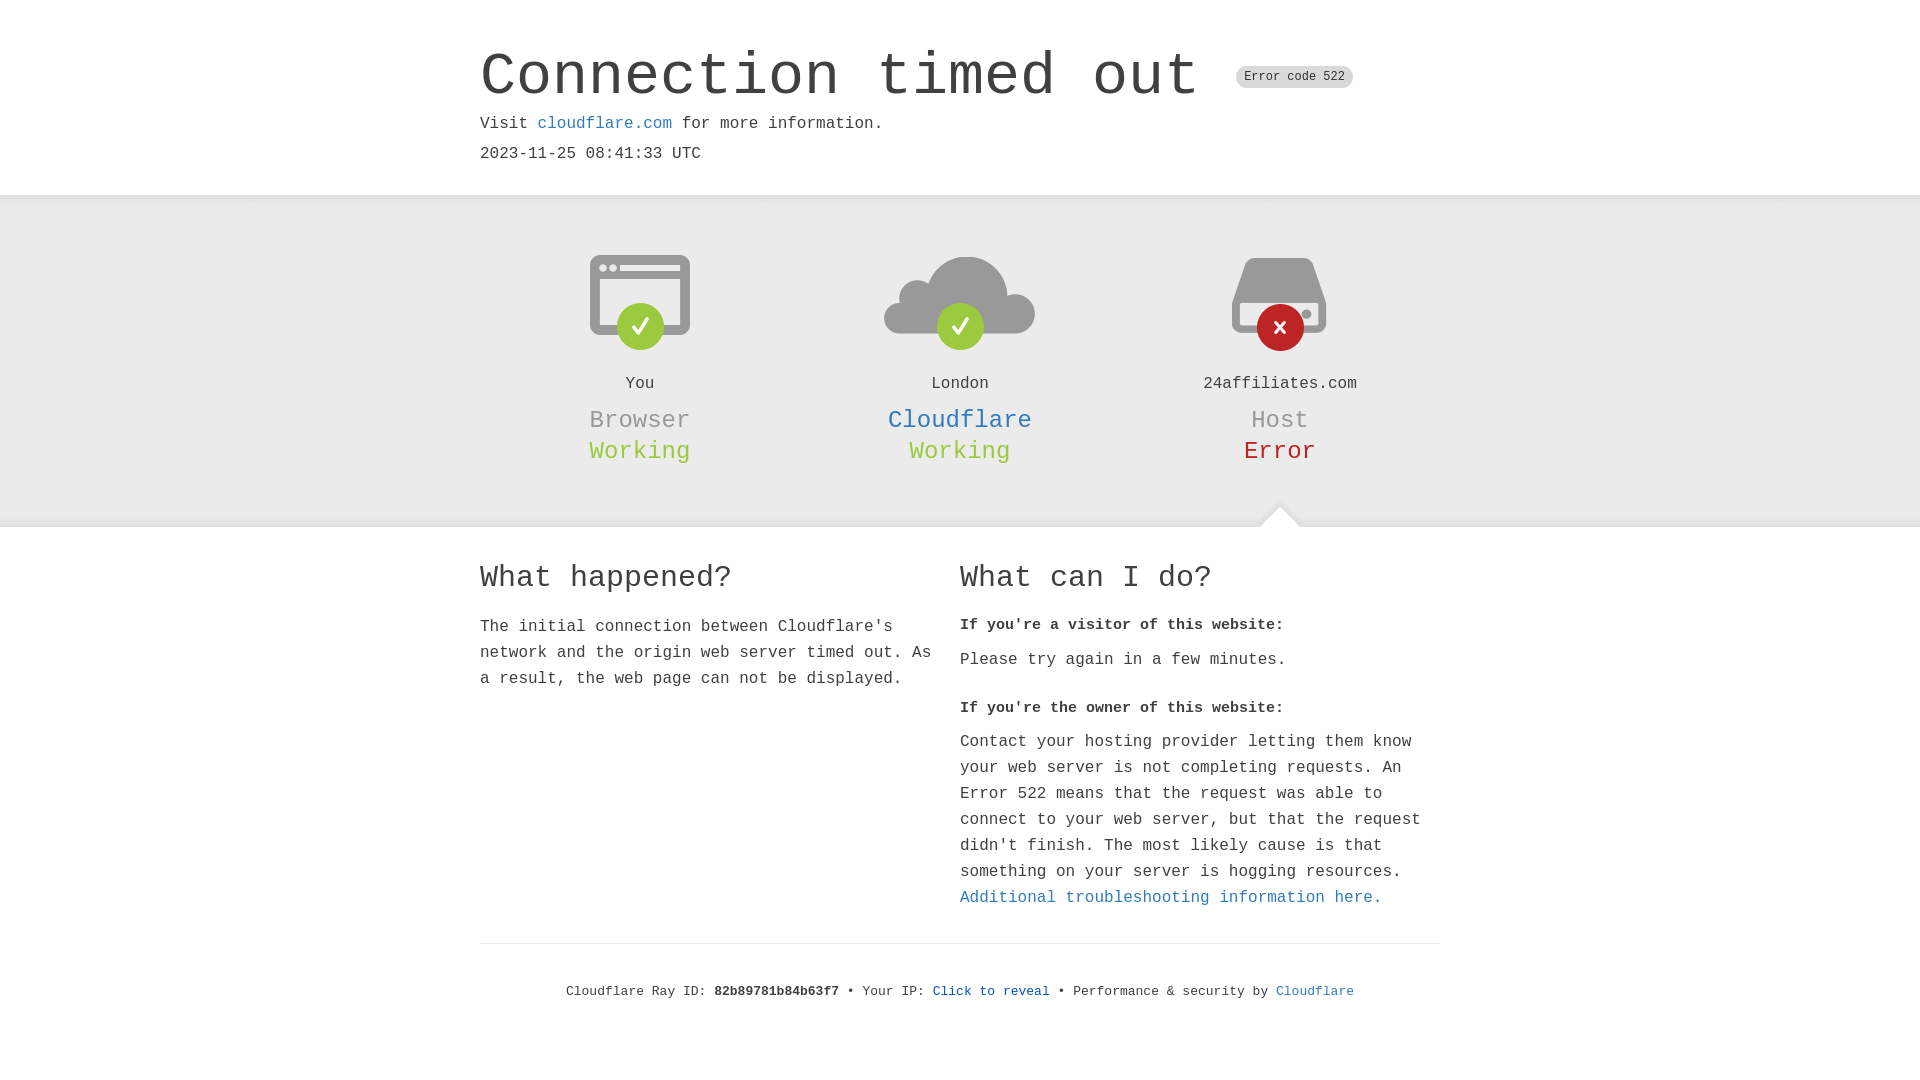 The height and width of the screenshot is (1080, 1920). What do you see at coordinates (960, 420) in the screenshot?
I see `Cloudflare` at bounding box center [960, 420].